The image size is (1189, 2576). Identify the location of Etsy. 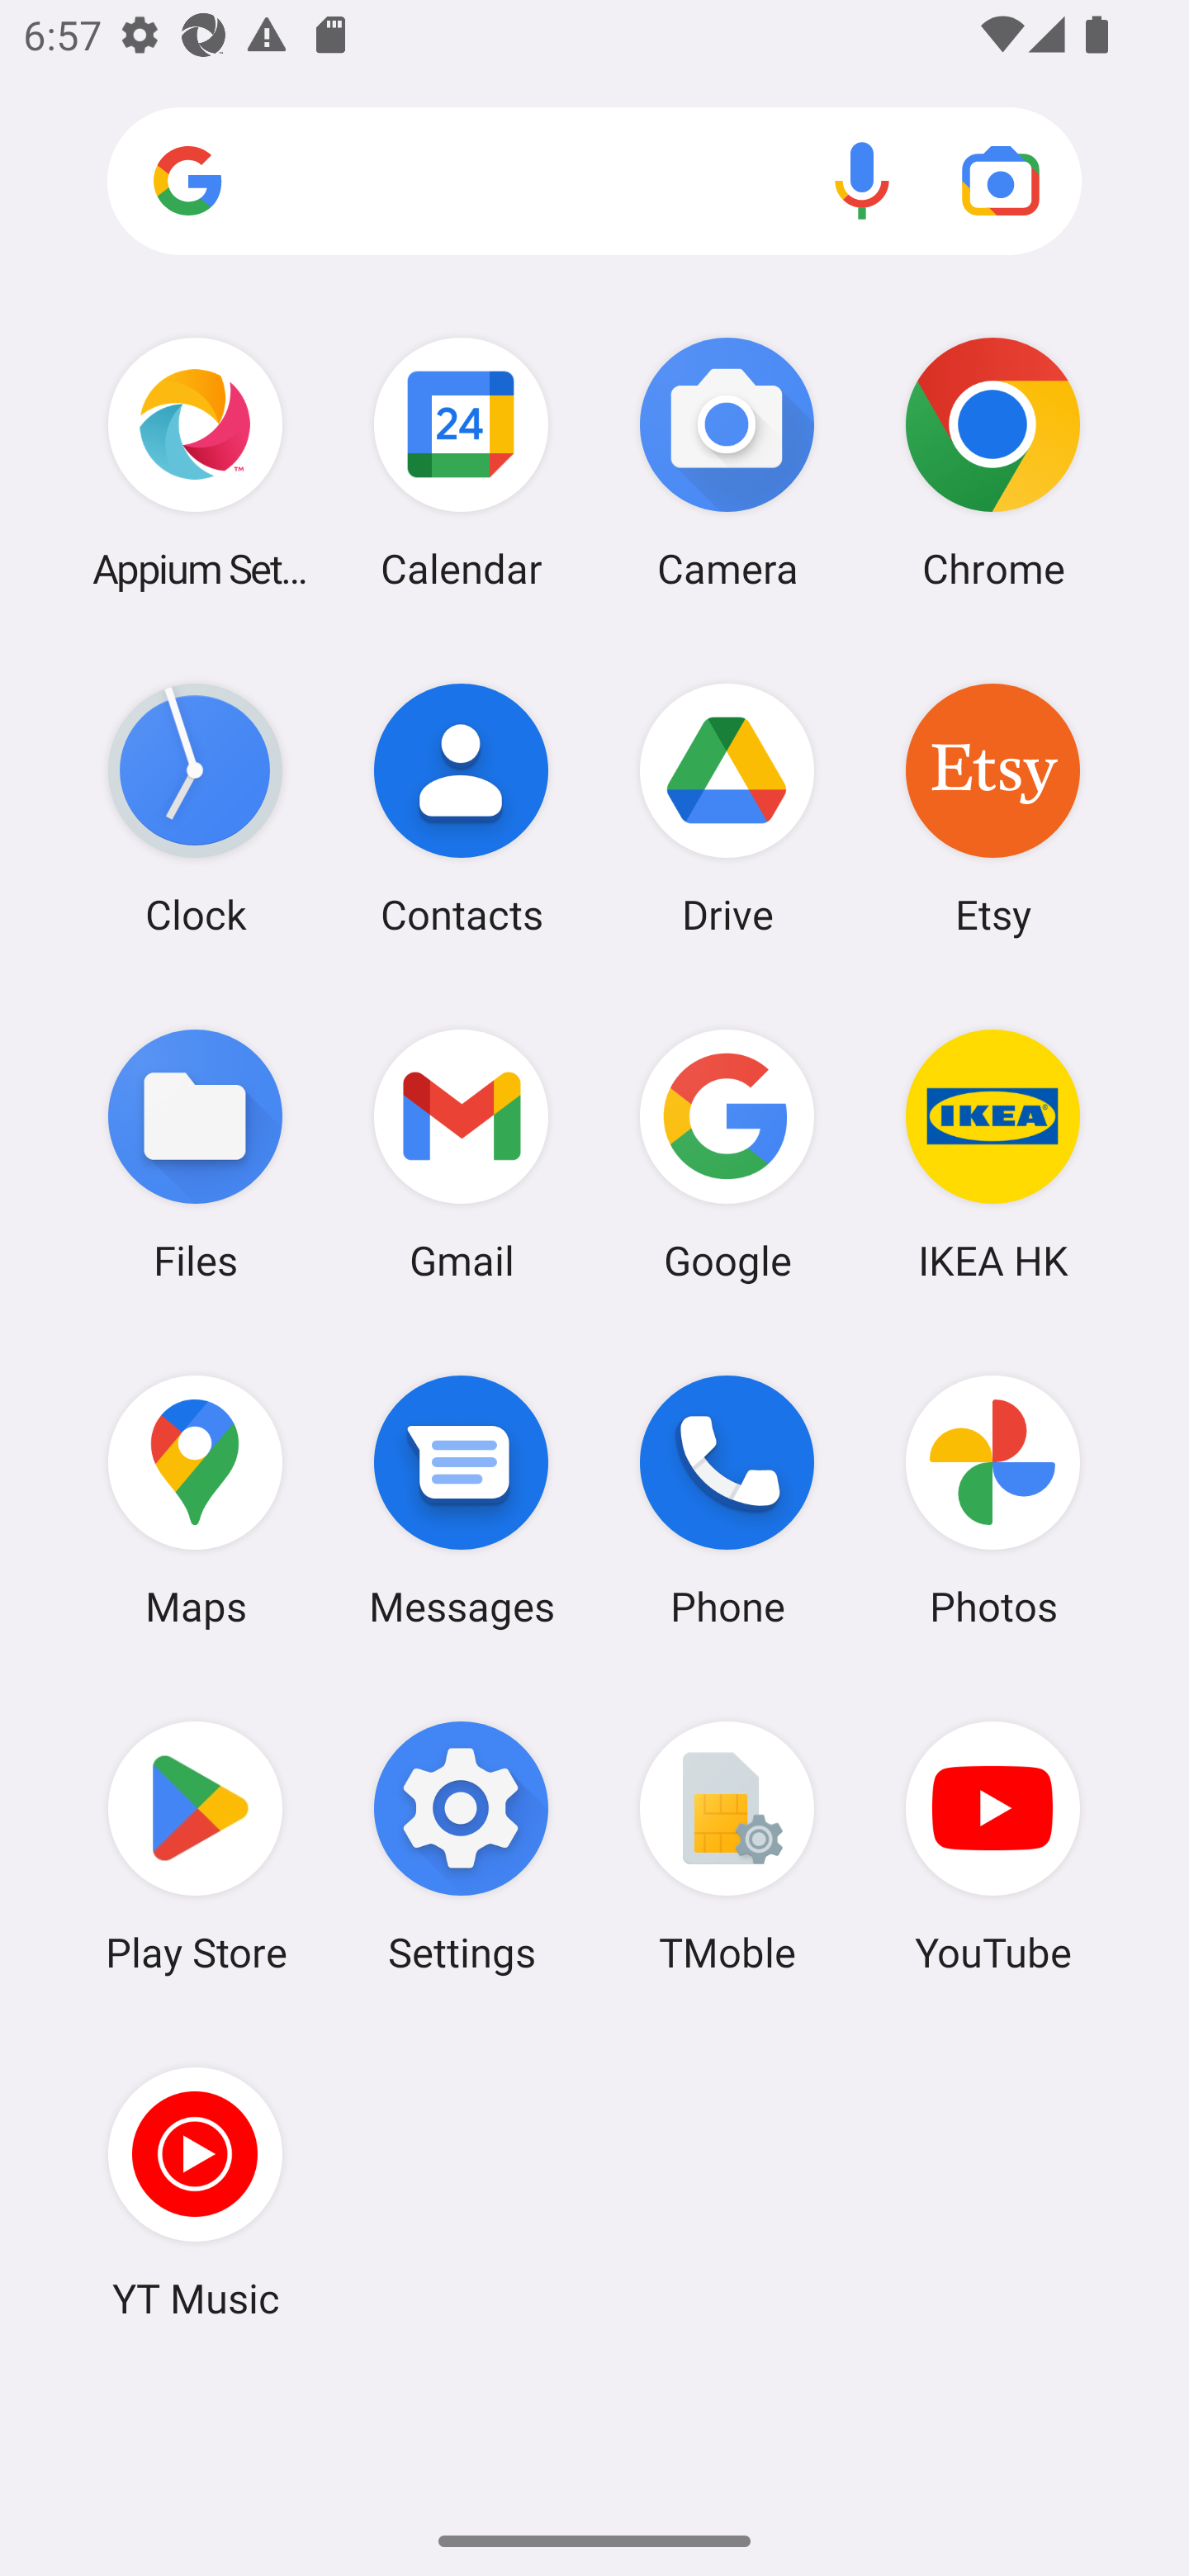
(992, 808).